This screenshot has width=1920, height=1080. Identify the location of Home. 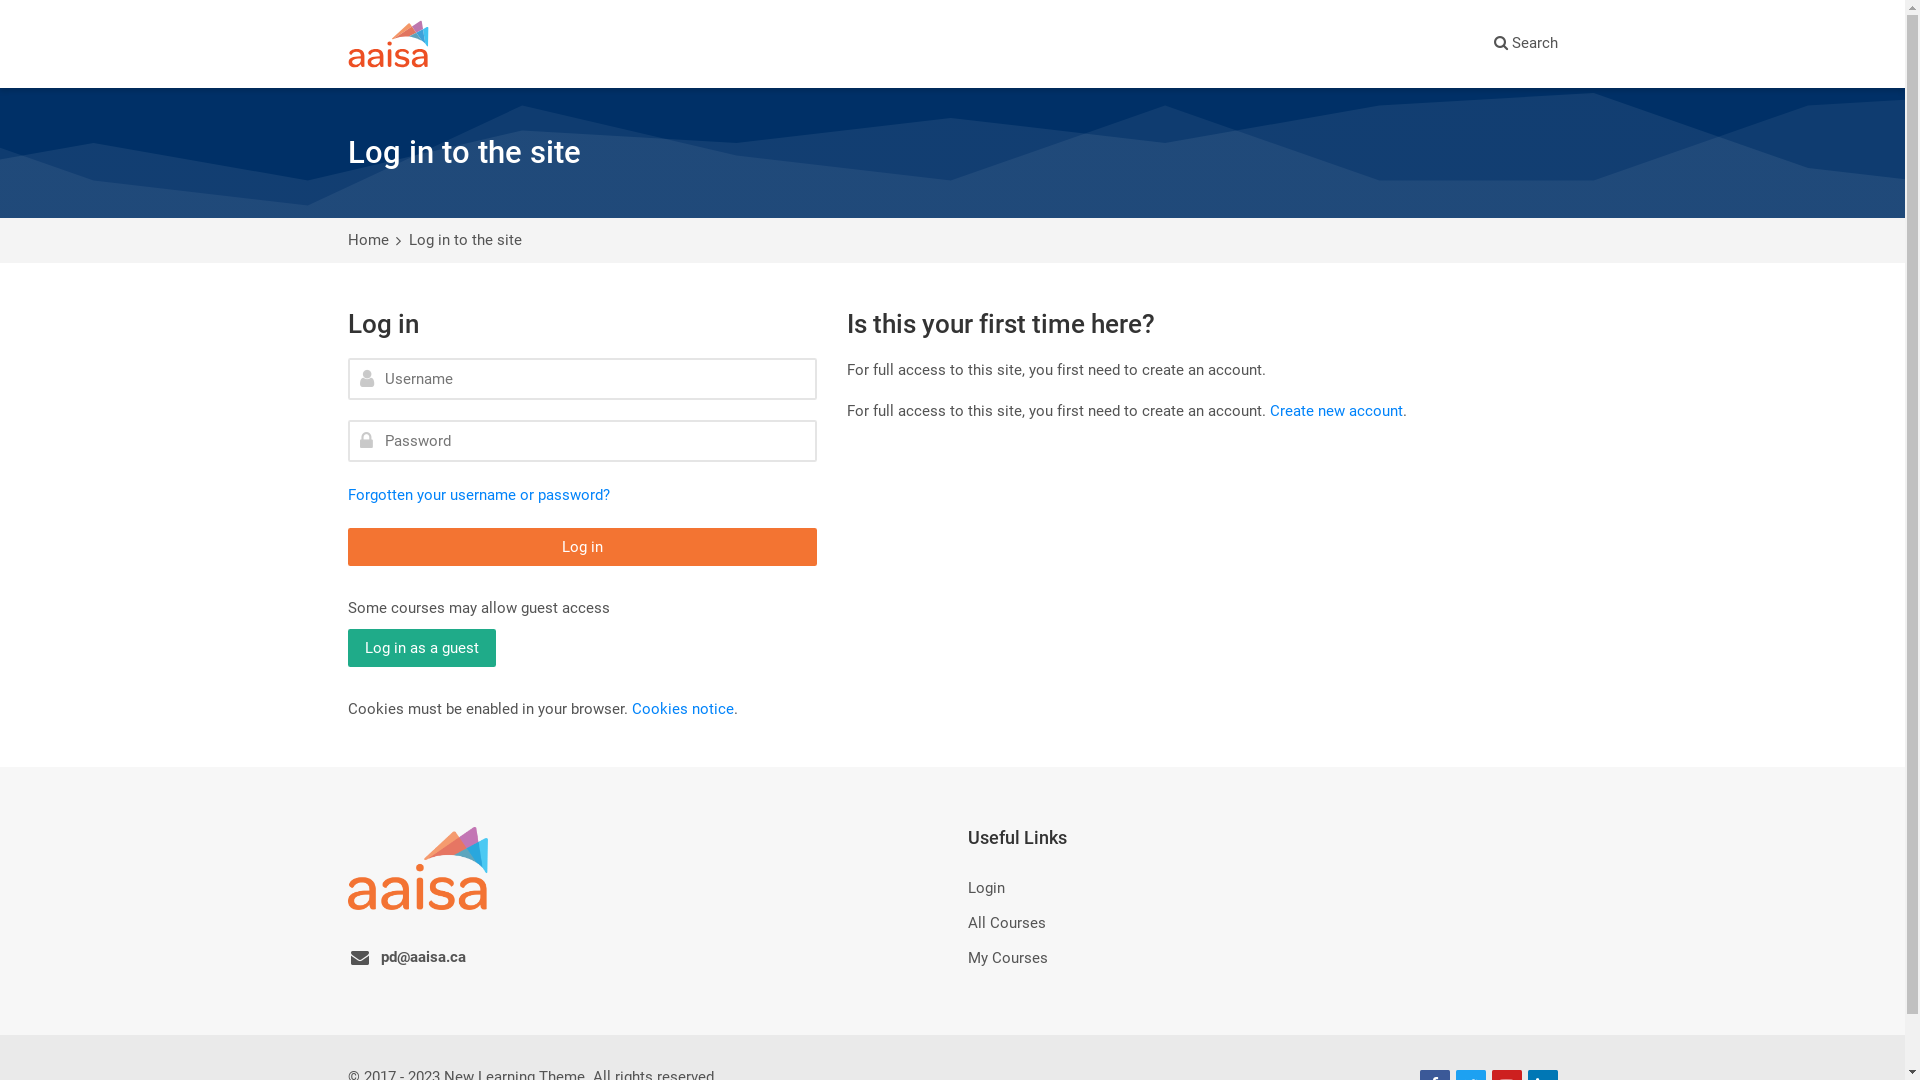
(368, 240).